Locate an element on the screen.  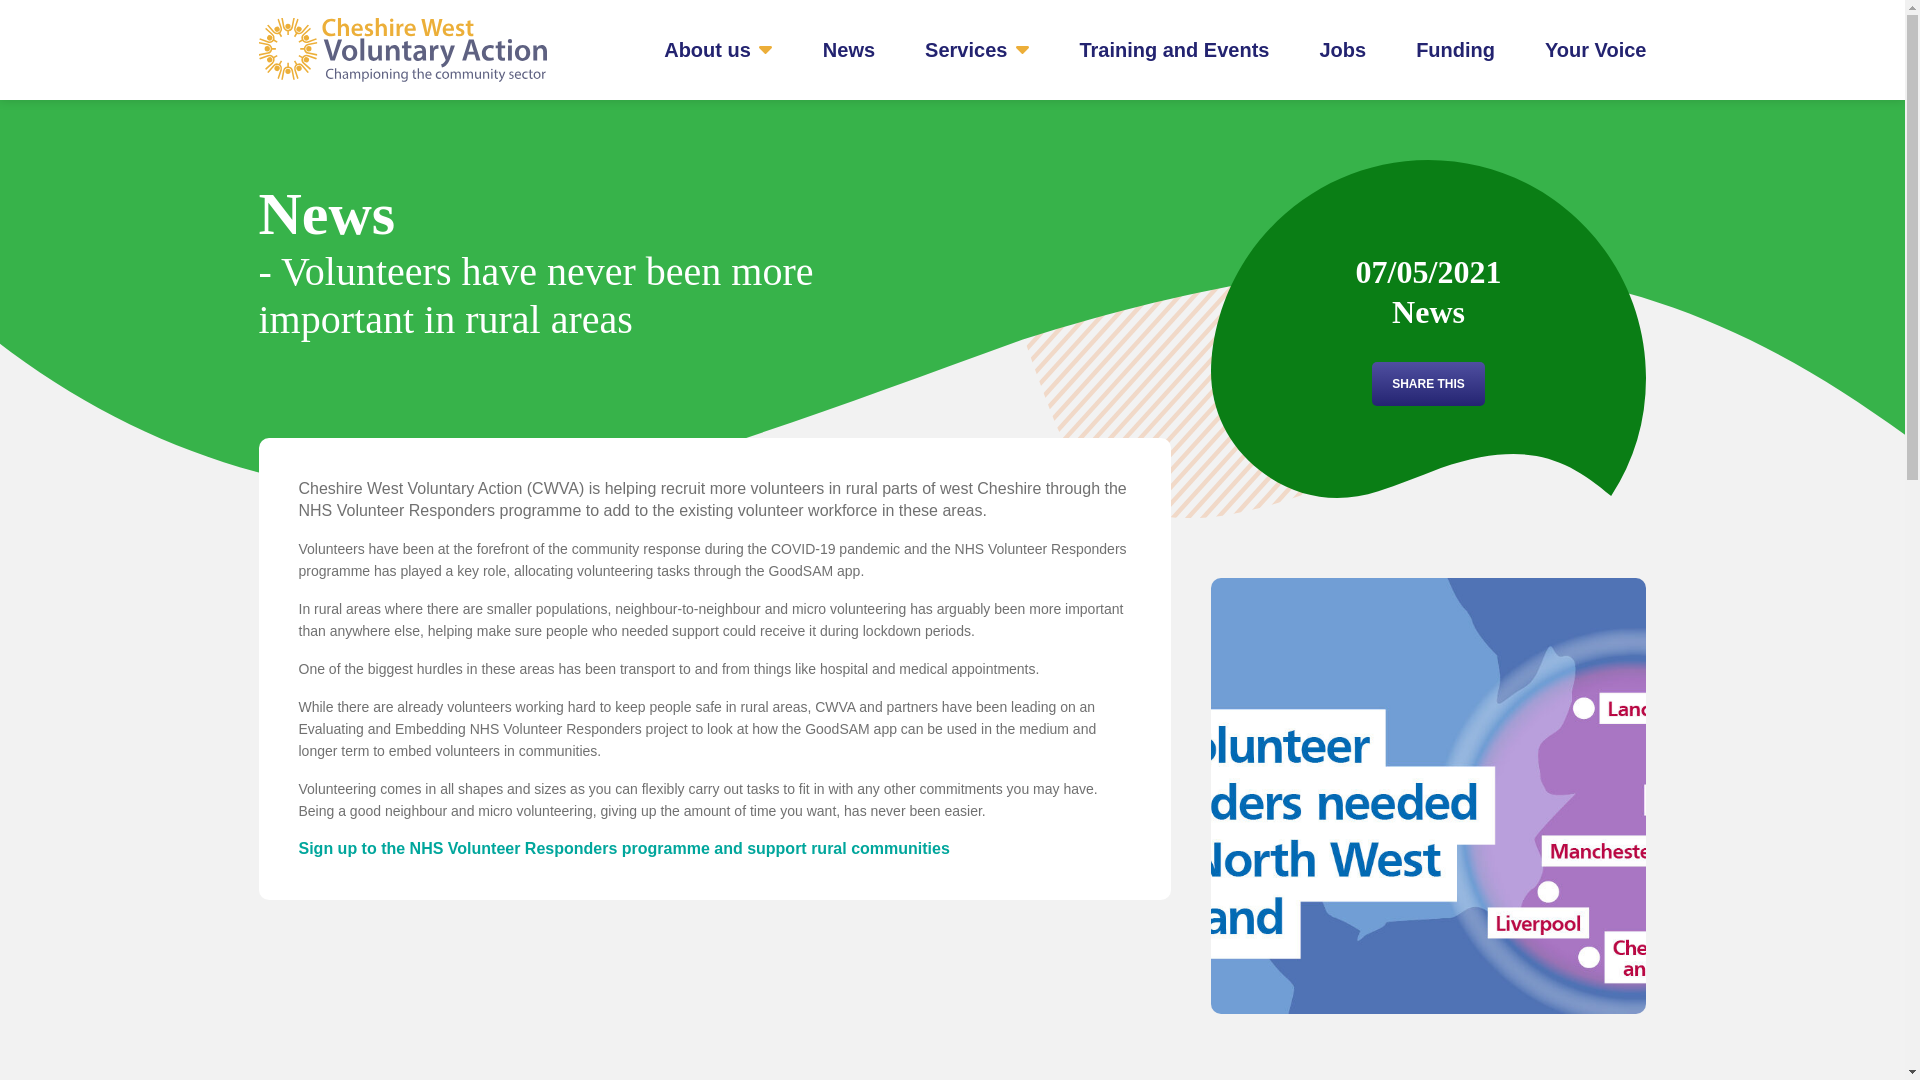
About us is located at coordinates (718, 49).